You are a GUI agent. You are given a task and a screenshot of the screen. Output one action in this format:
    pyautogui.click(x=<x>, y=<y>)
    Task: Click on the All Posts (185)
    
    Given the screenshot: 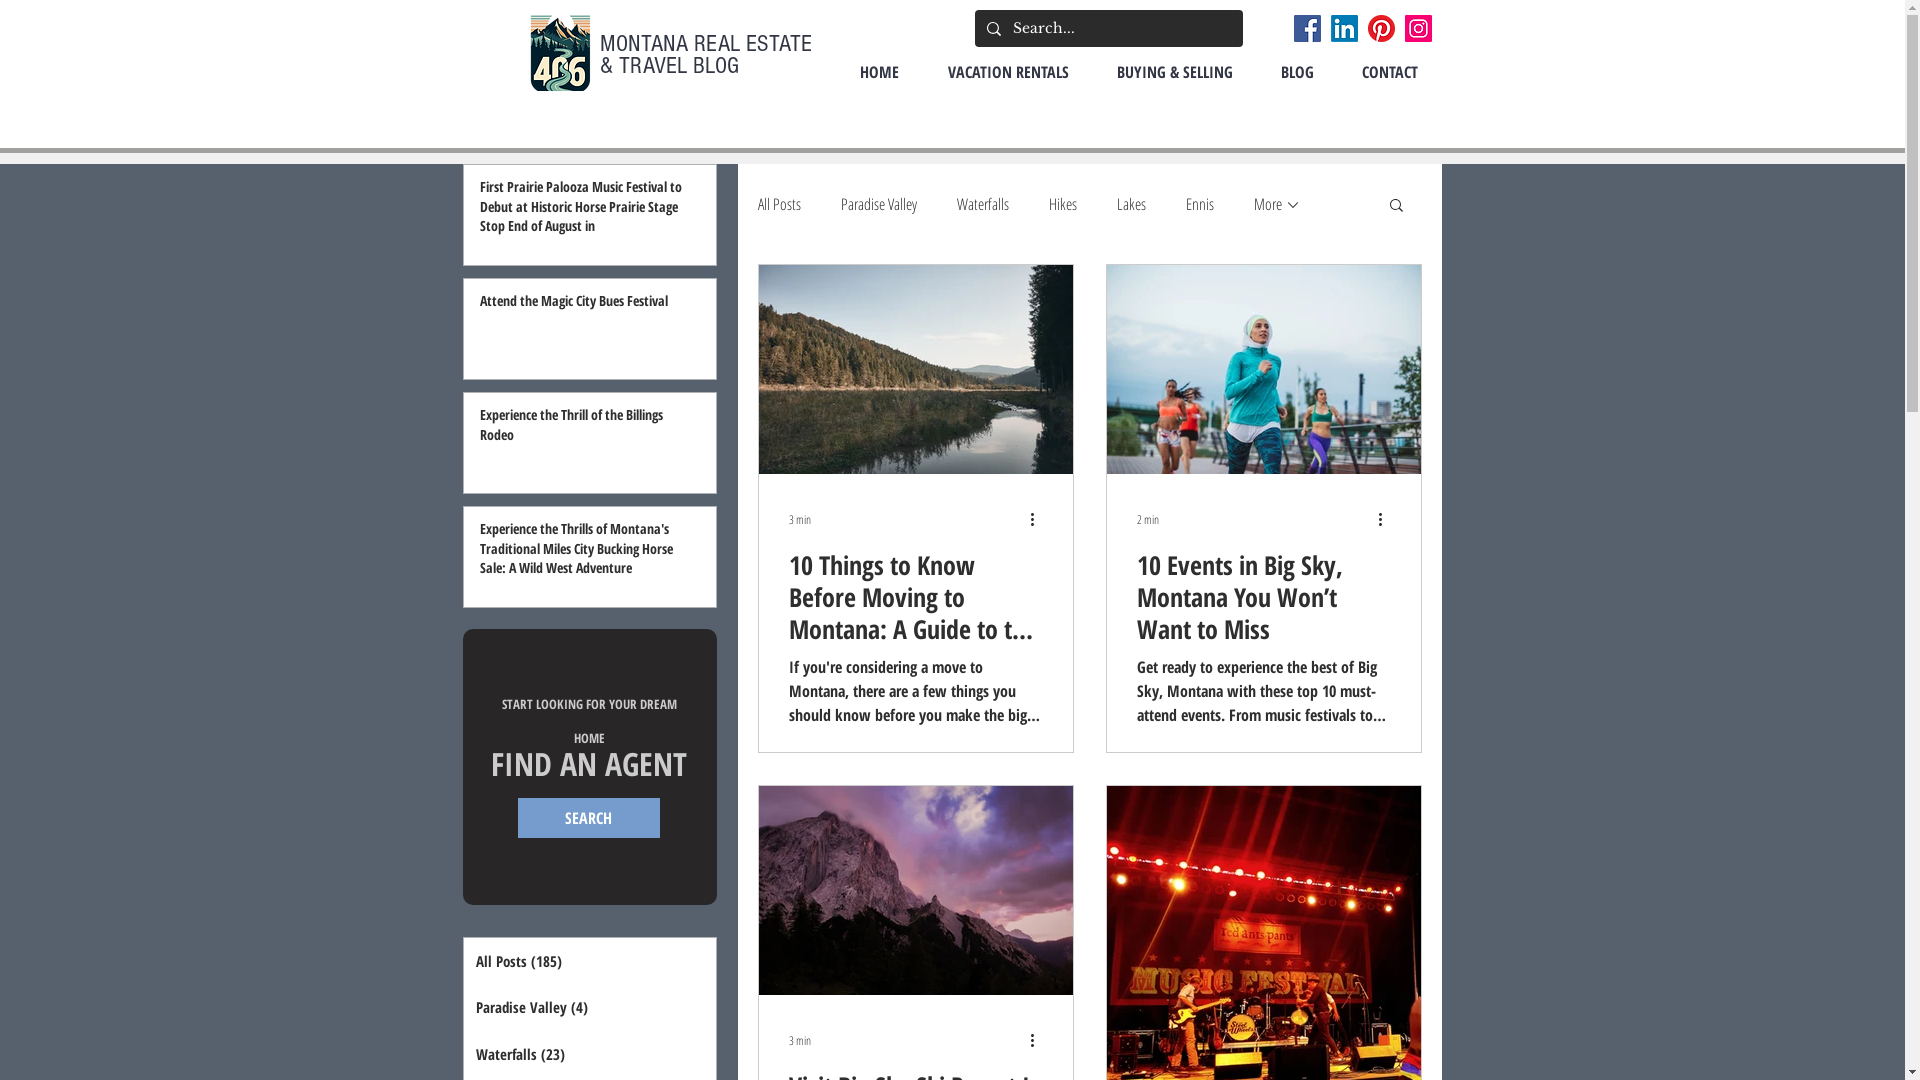 What is the action you would take?
    pyautogui.click(x=590, y=962)
    